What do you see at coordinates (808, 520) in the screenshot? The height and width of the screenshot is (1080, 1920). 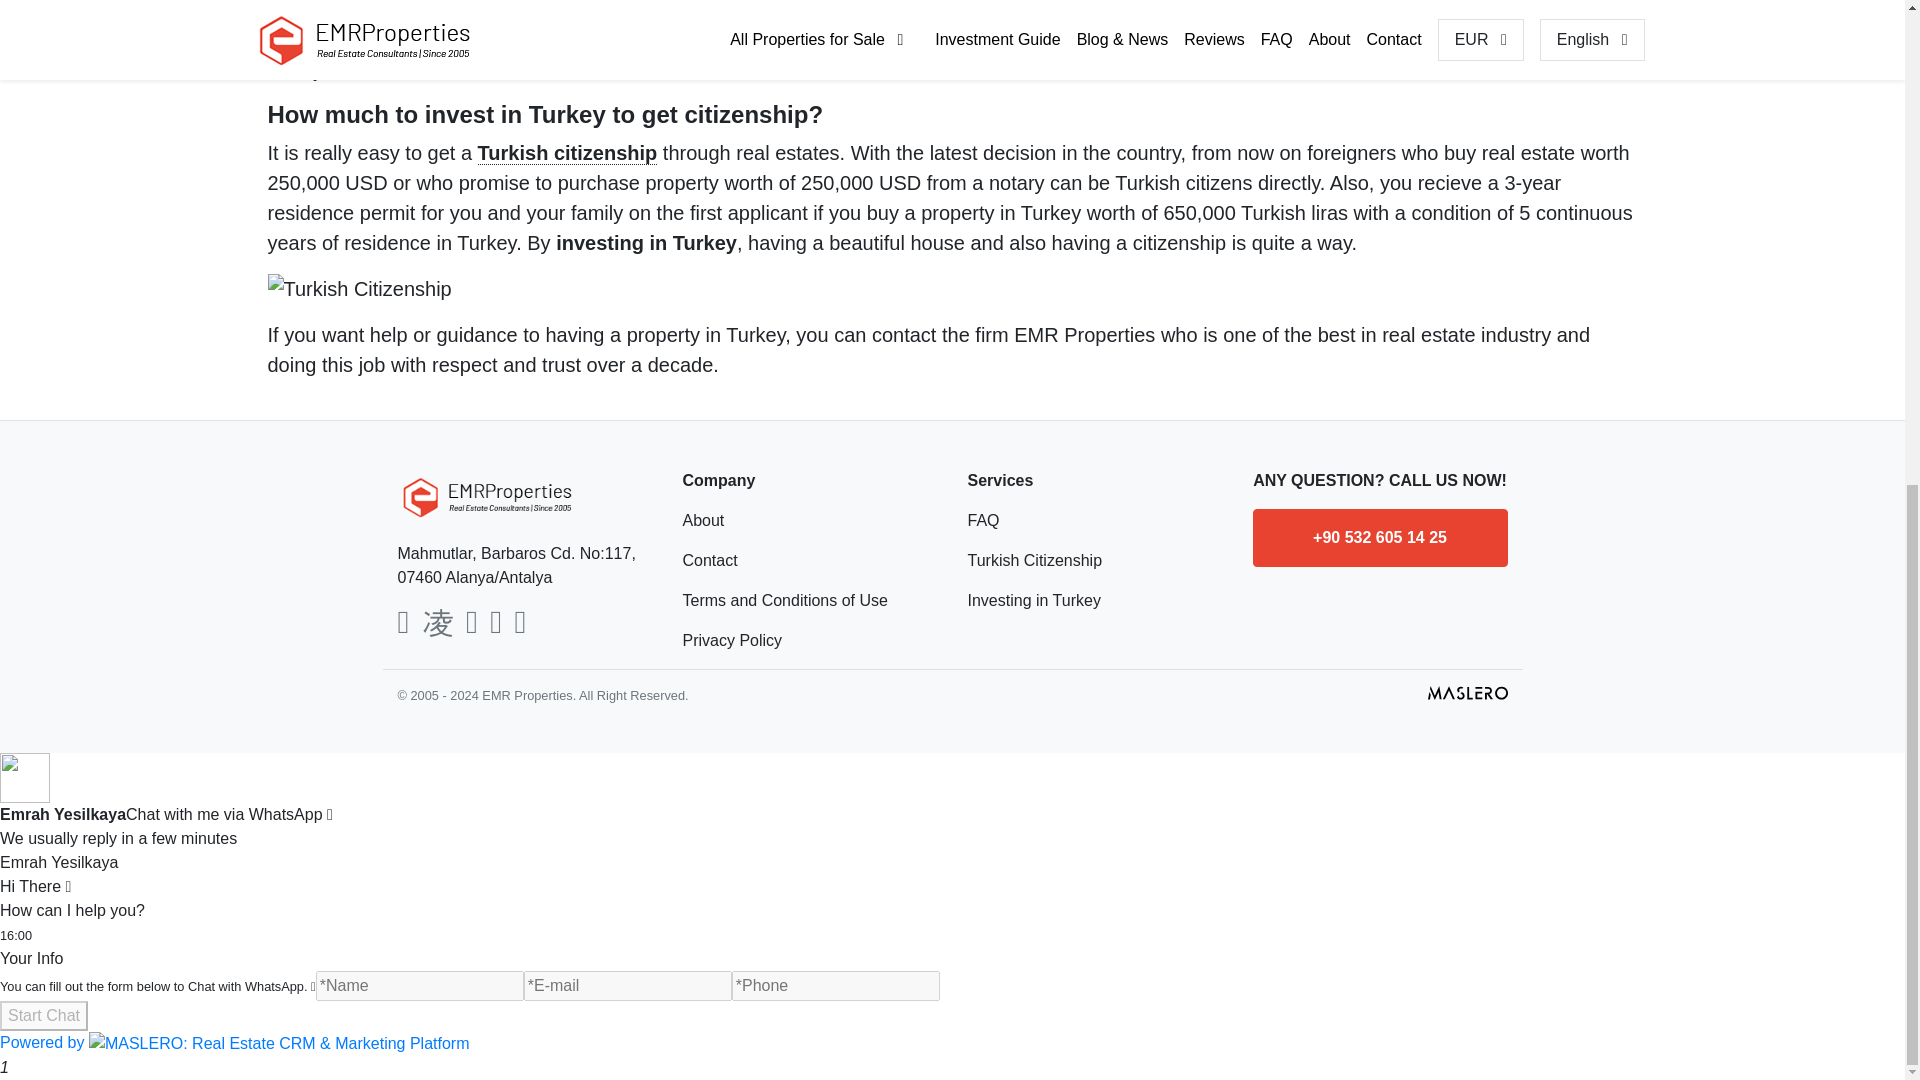 I see `About` at bounding box center [808, 520].